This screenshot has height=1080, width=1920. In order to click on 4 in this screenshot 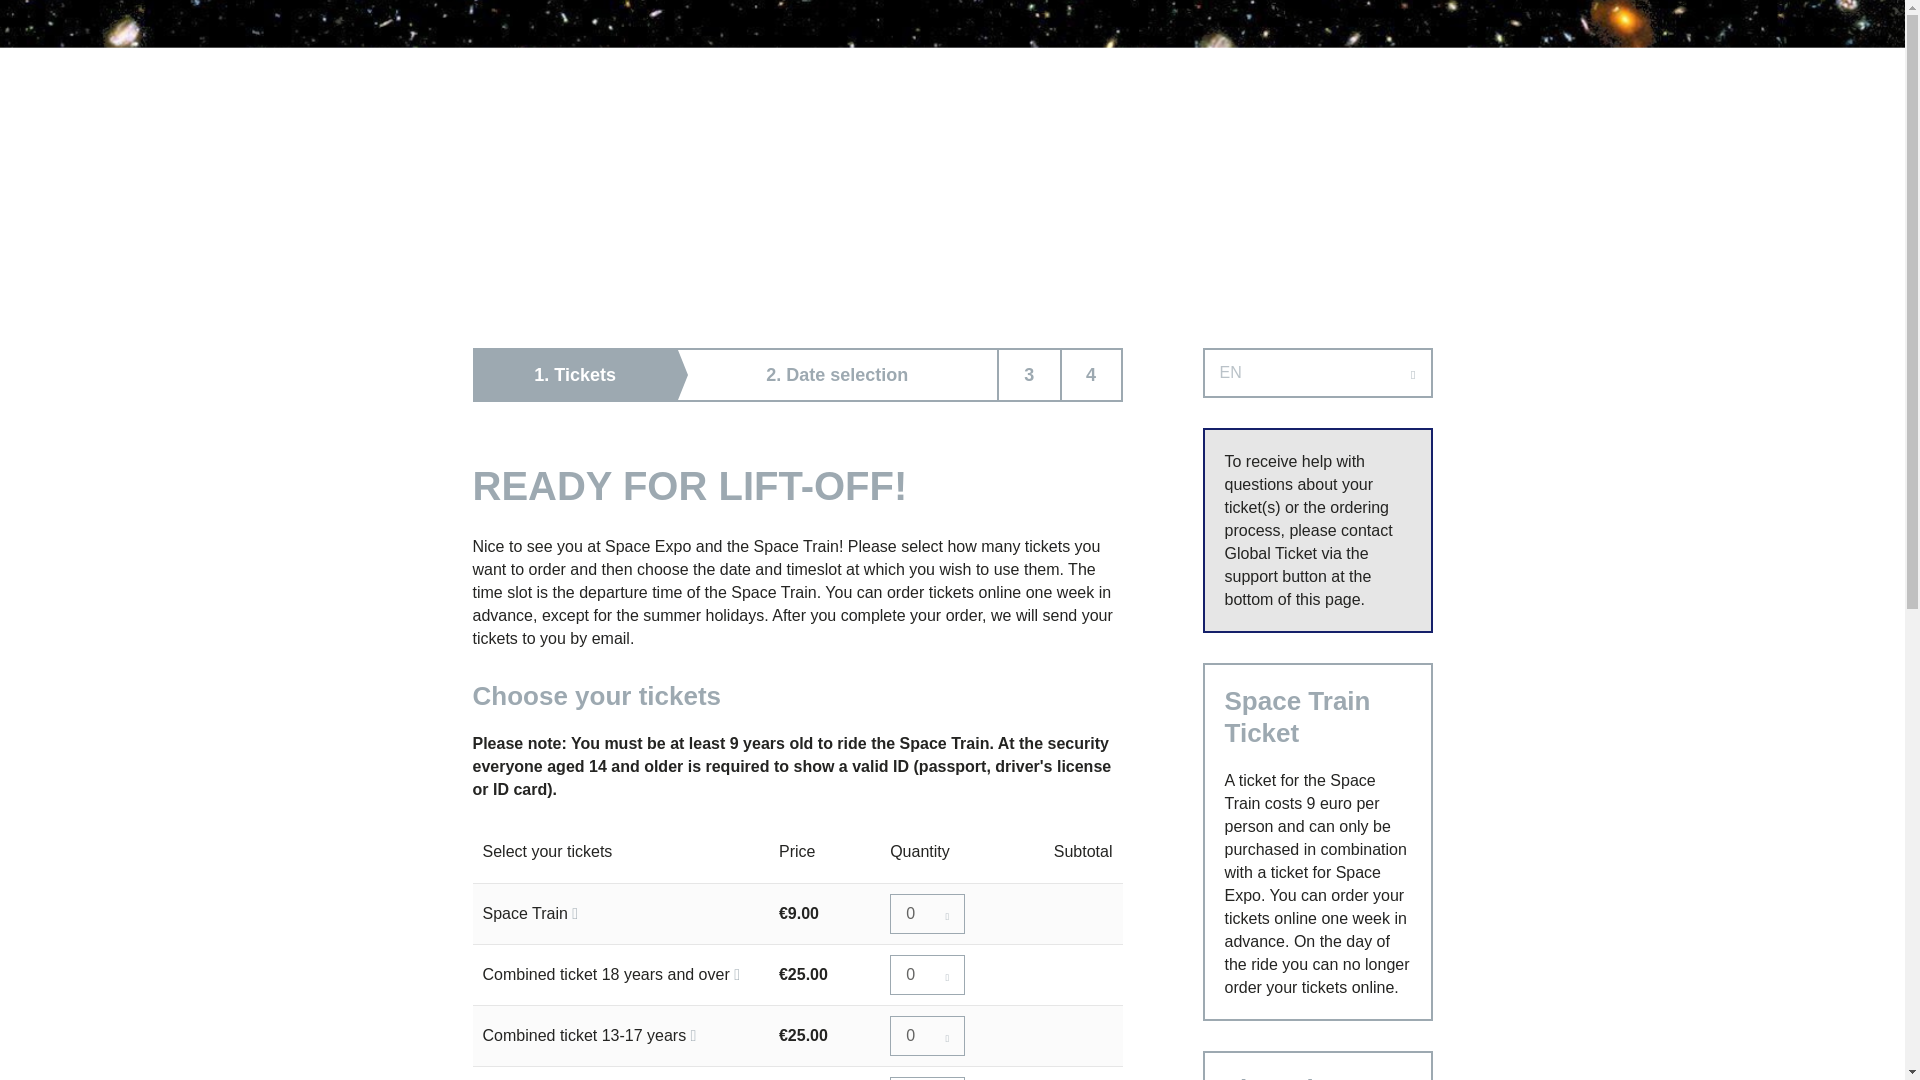, I will do `click(1091, 374)`.